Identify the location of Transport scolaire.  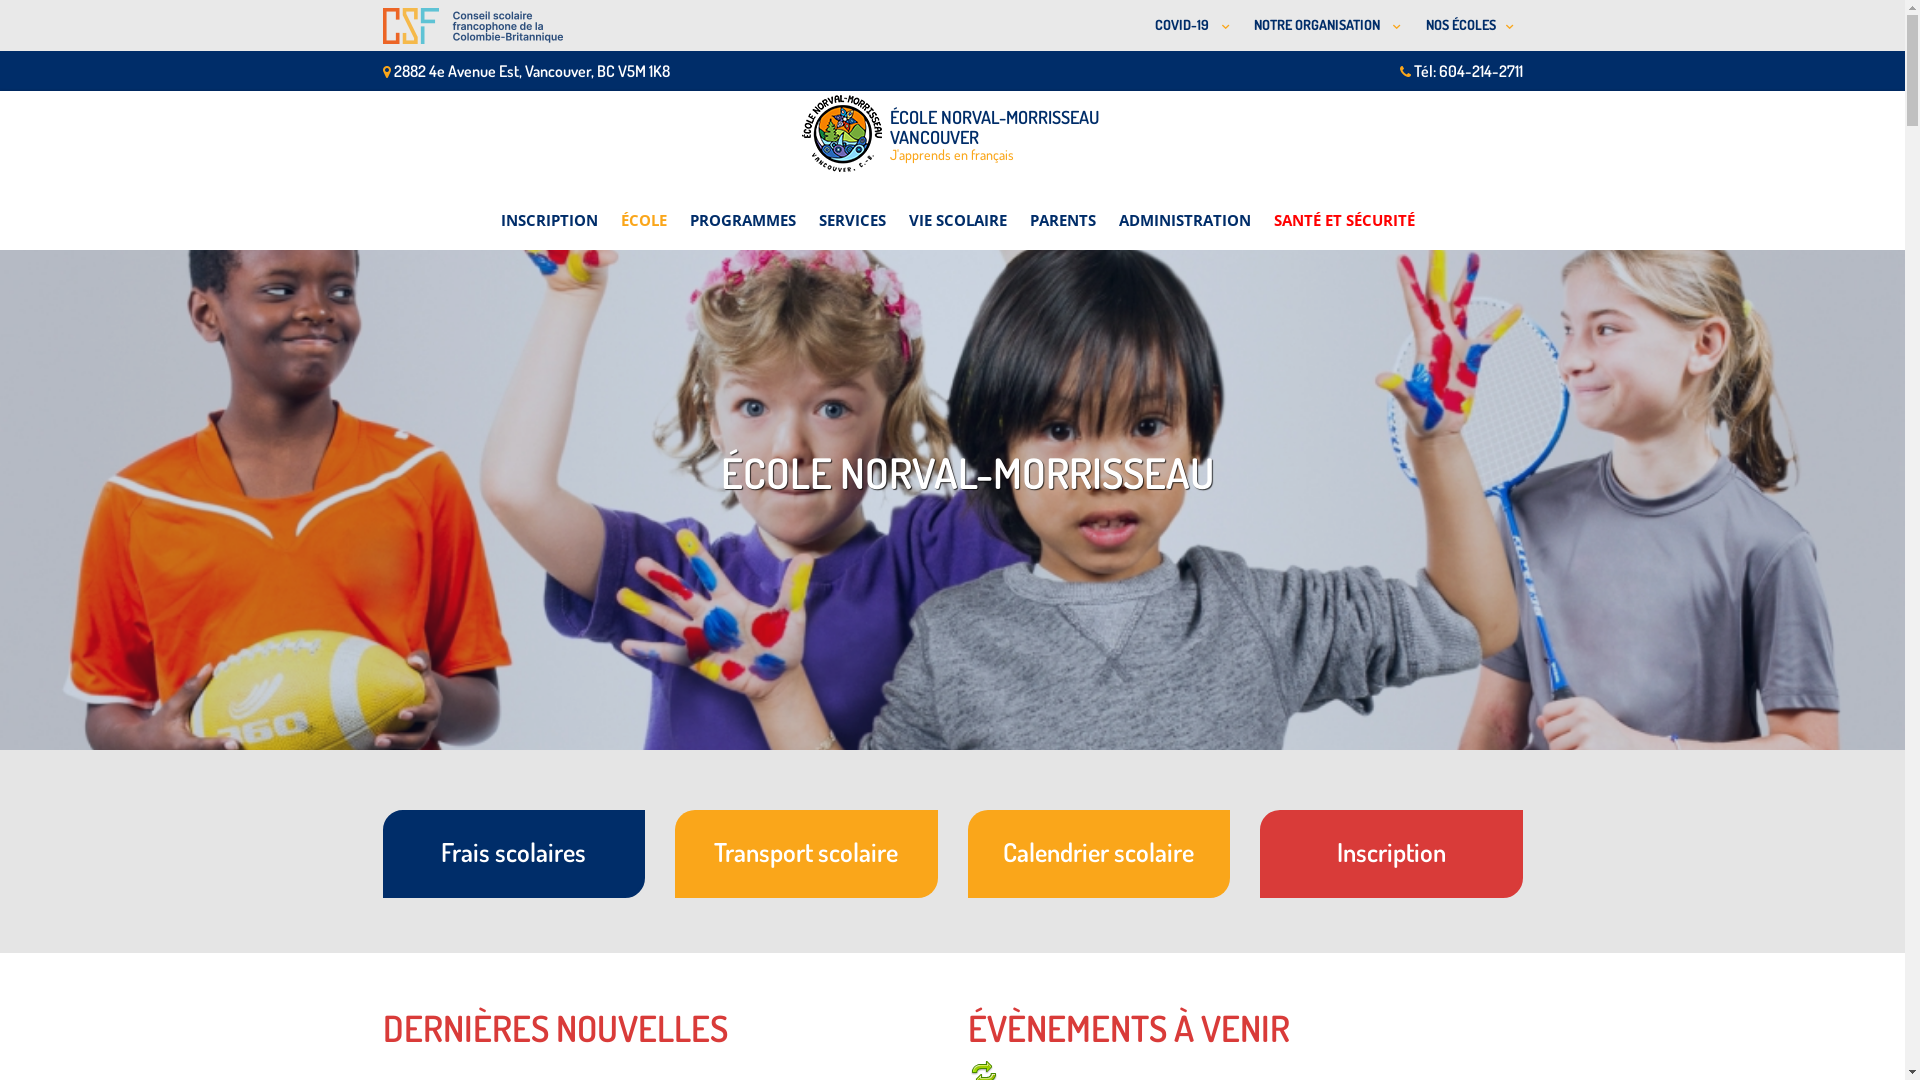
(806, 854).